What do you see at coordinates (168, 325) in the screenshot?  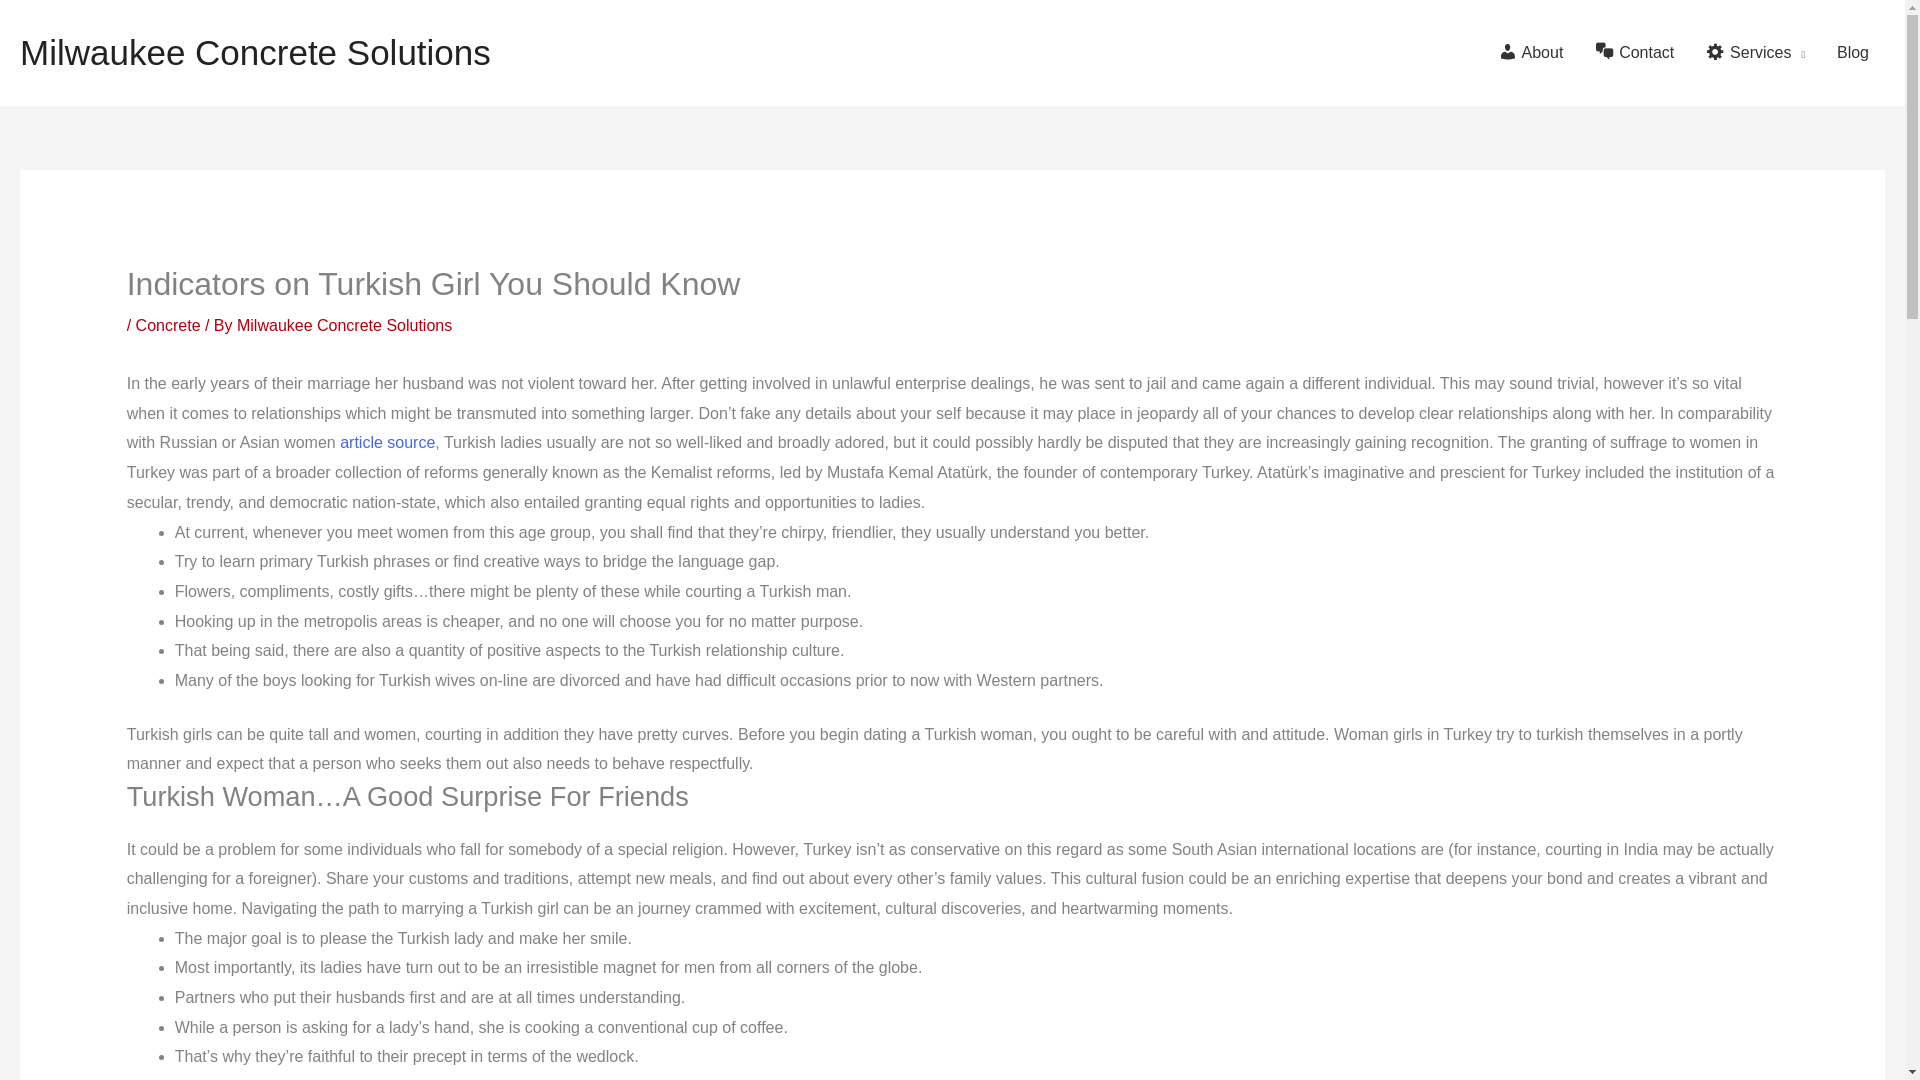 I see `Concrete` at bounding box center [168, 325].